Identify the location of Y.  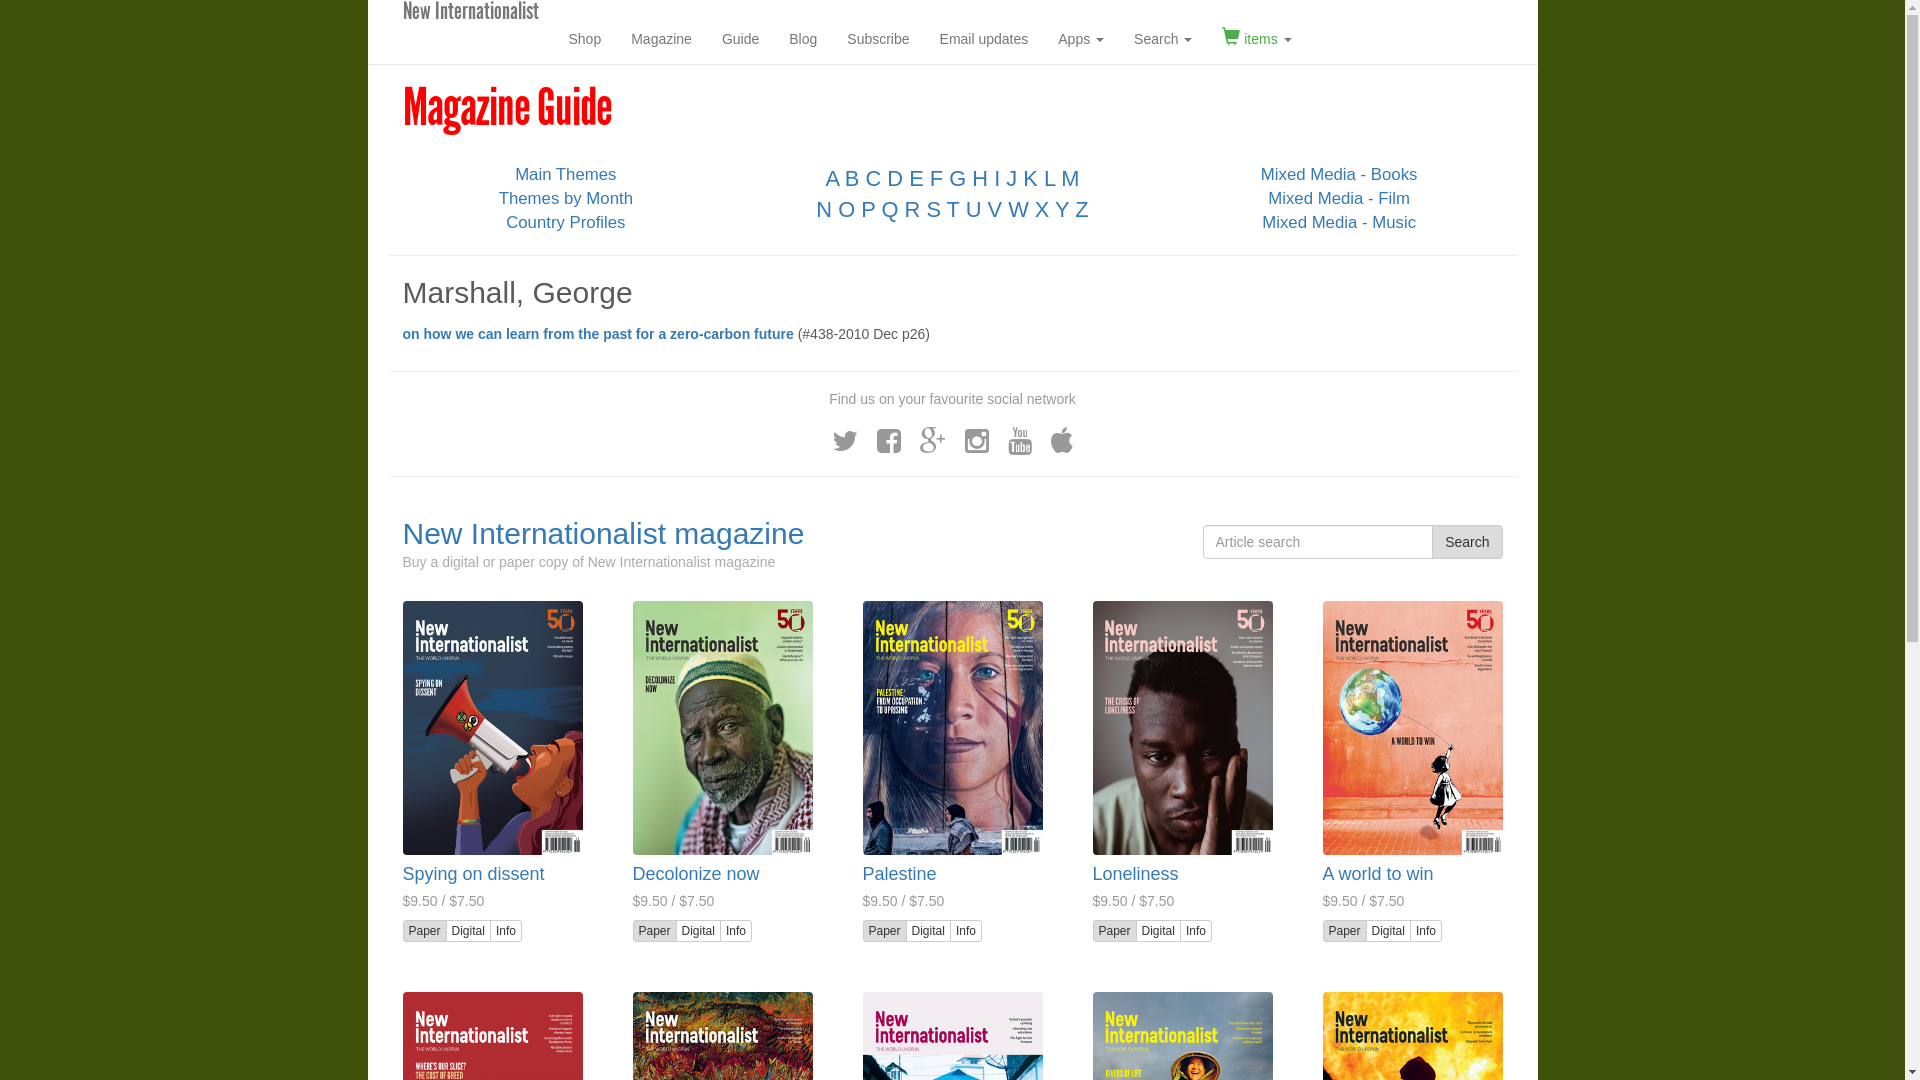
(1062, 210).